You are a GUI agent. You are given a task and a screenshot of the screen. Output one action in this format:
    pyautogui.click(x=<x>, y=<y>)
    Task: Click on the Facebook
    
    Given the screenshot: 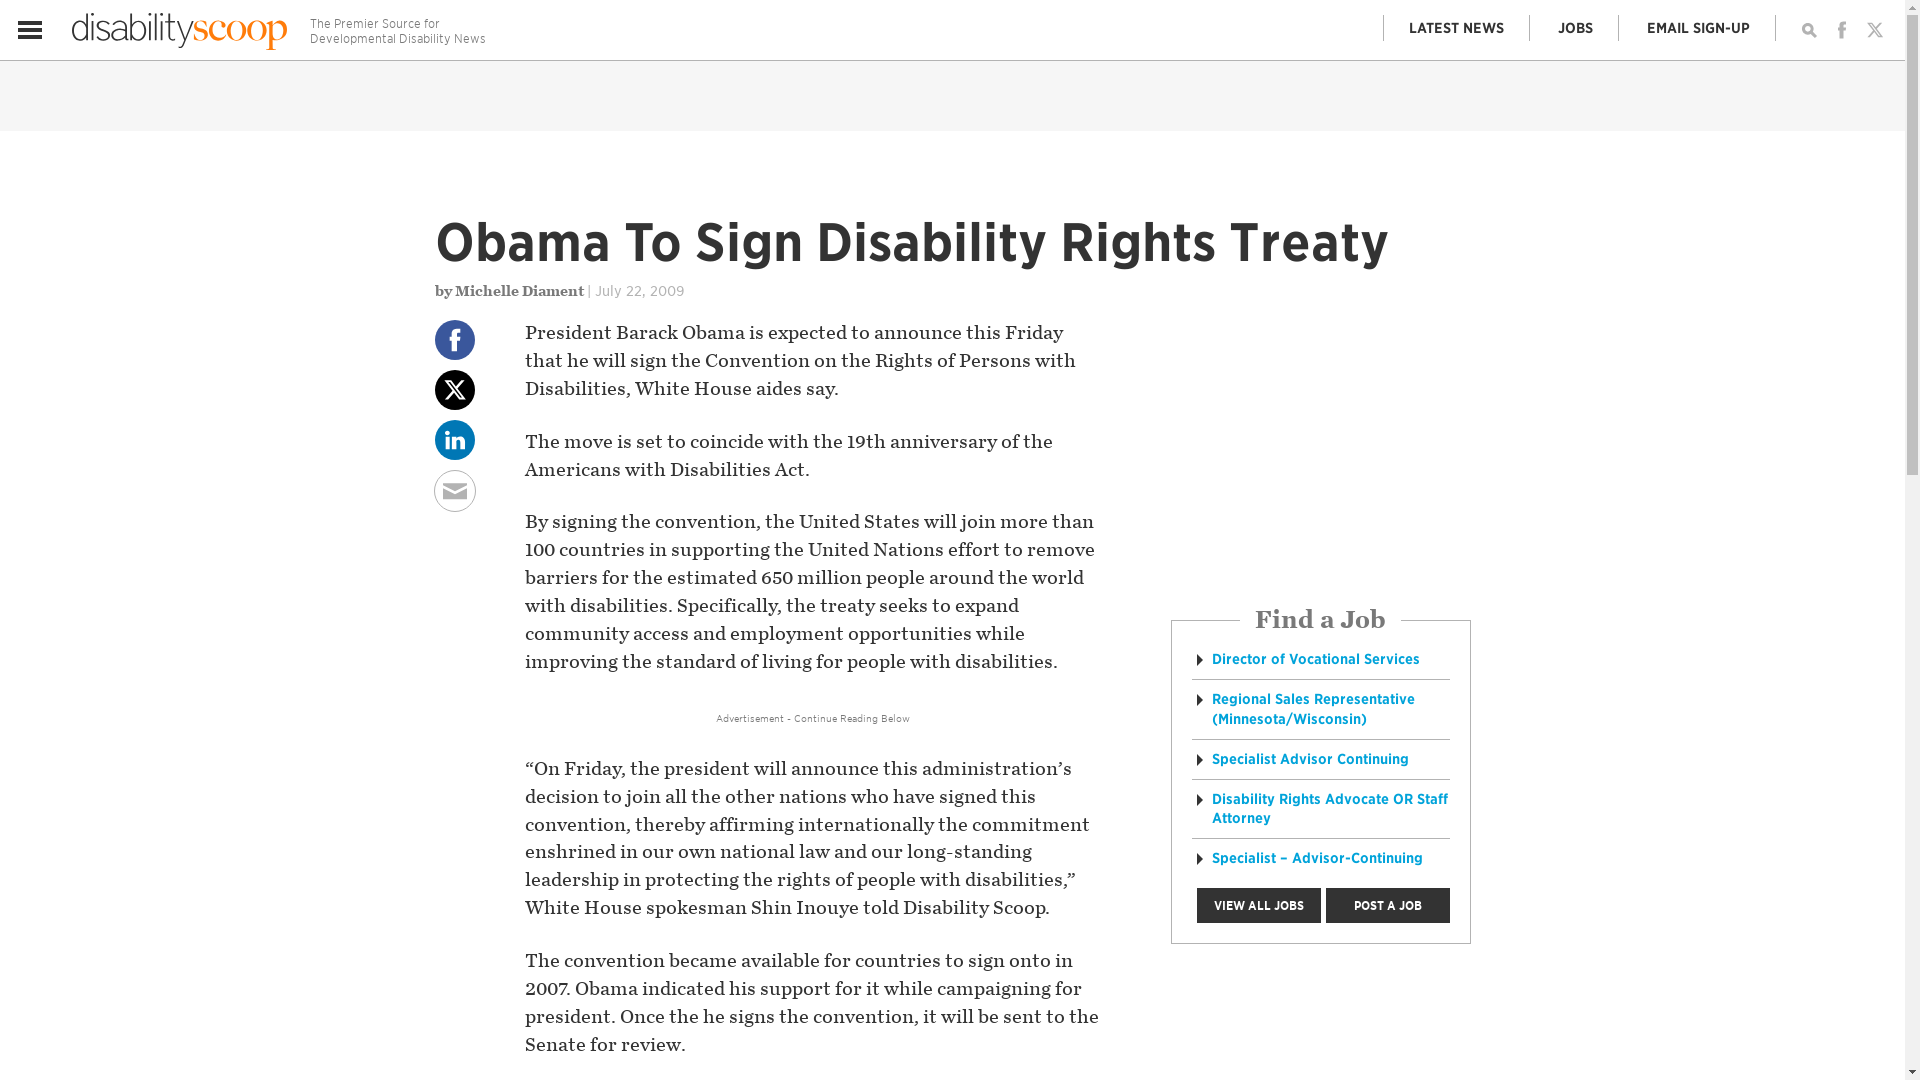 What is the action you would take?
    pyautogui.click(x=1842, y=30)
    